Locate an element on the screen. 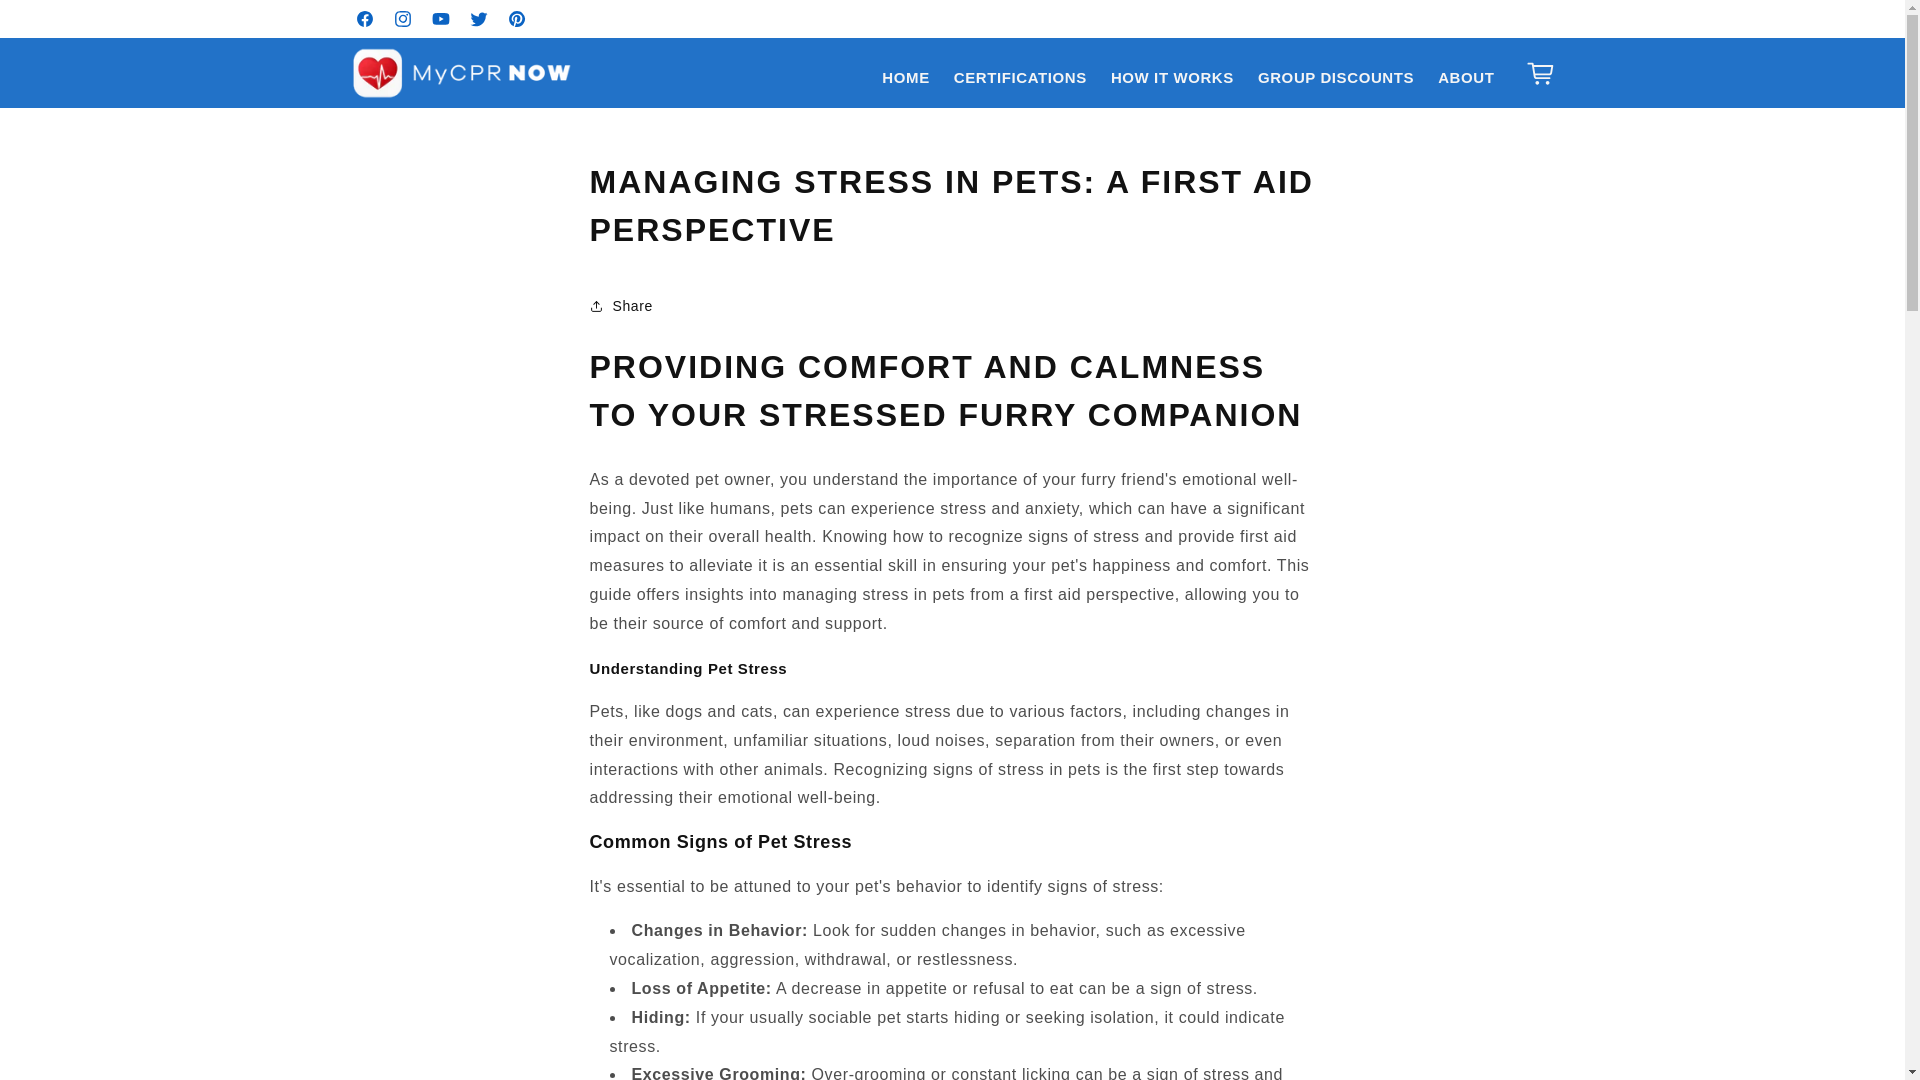 This screenshot has width=1920, height=1080. Skip to content is located at coordinates (60, 23).